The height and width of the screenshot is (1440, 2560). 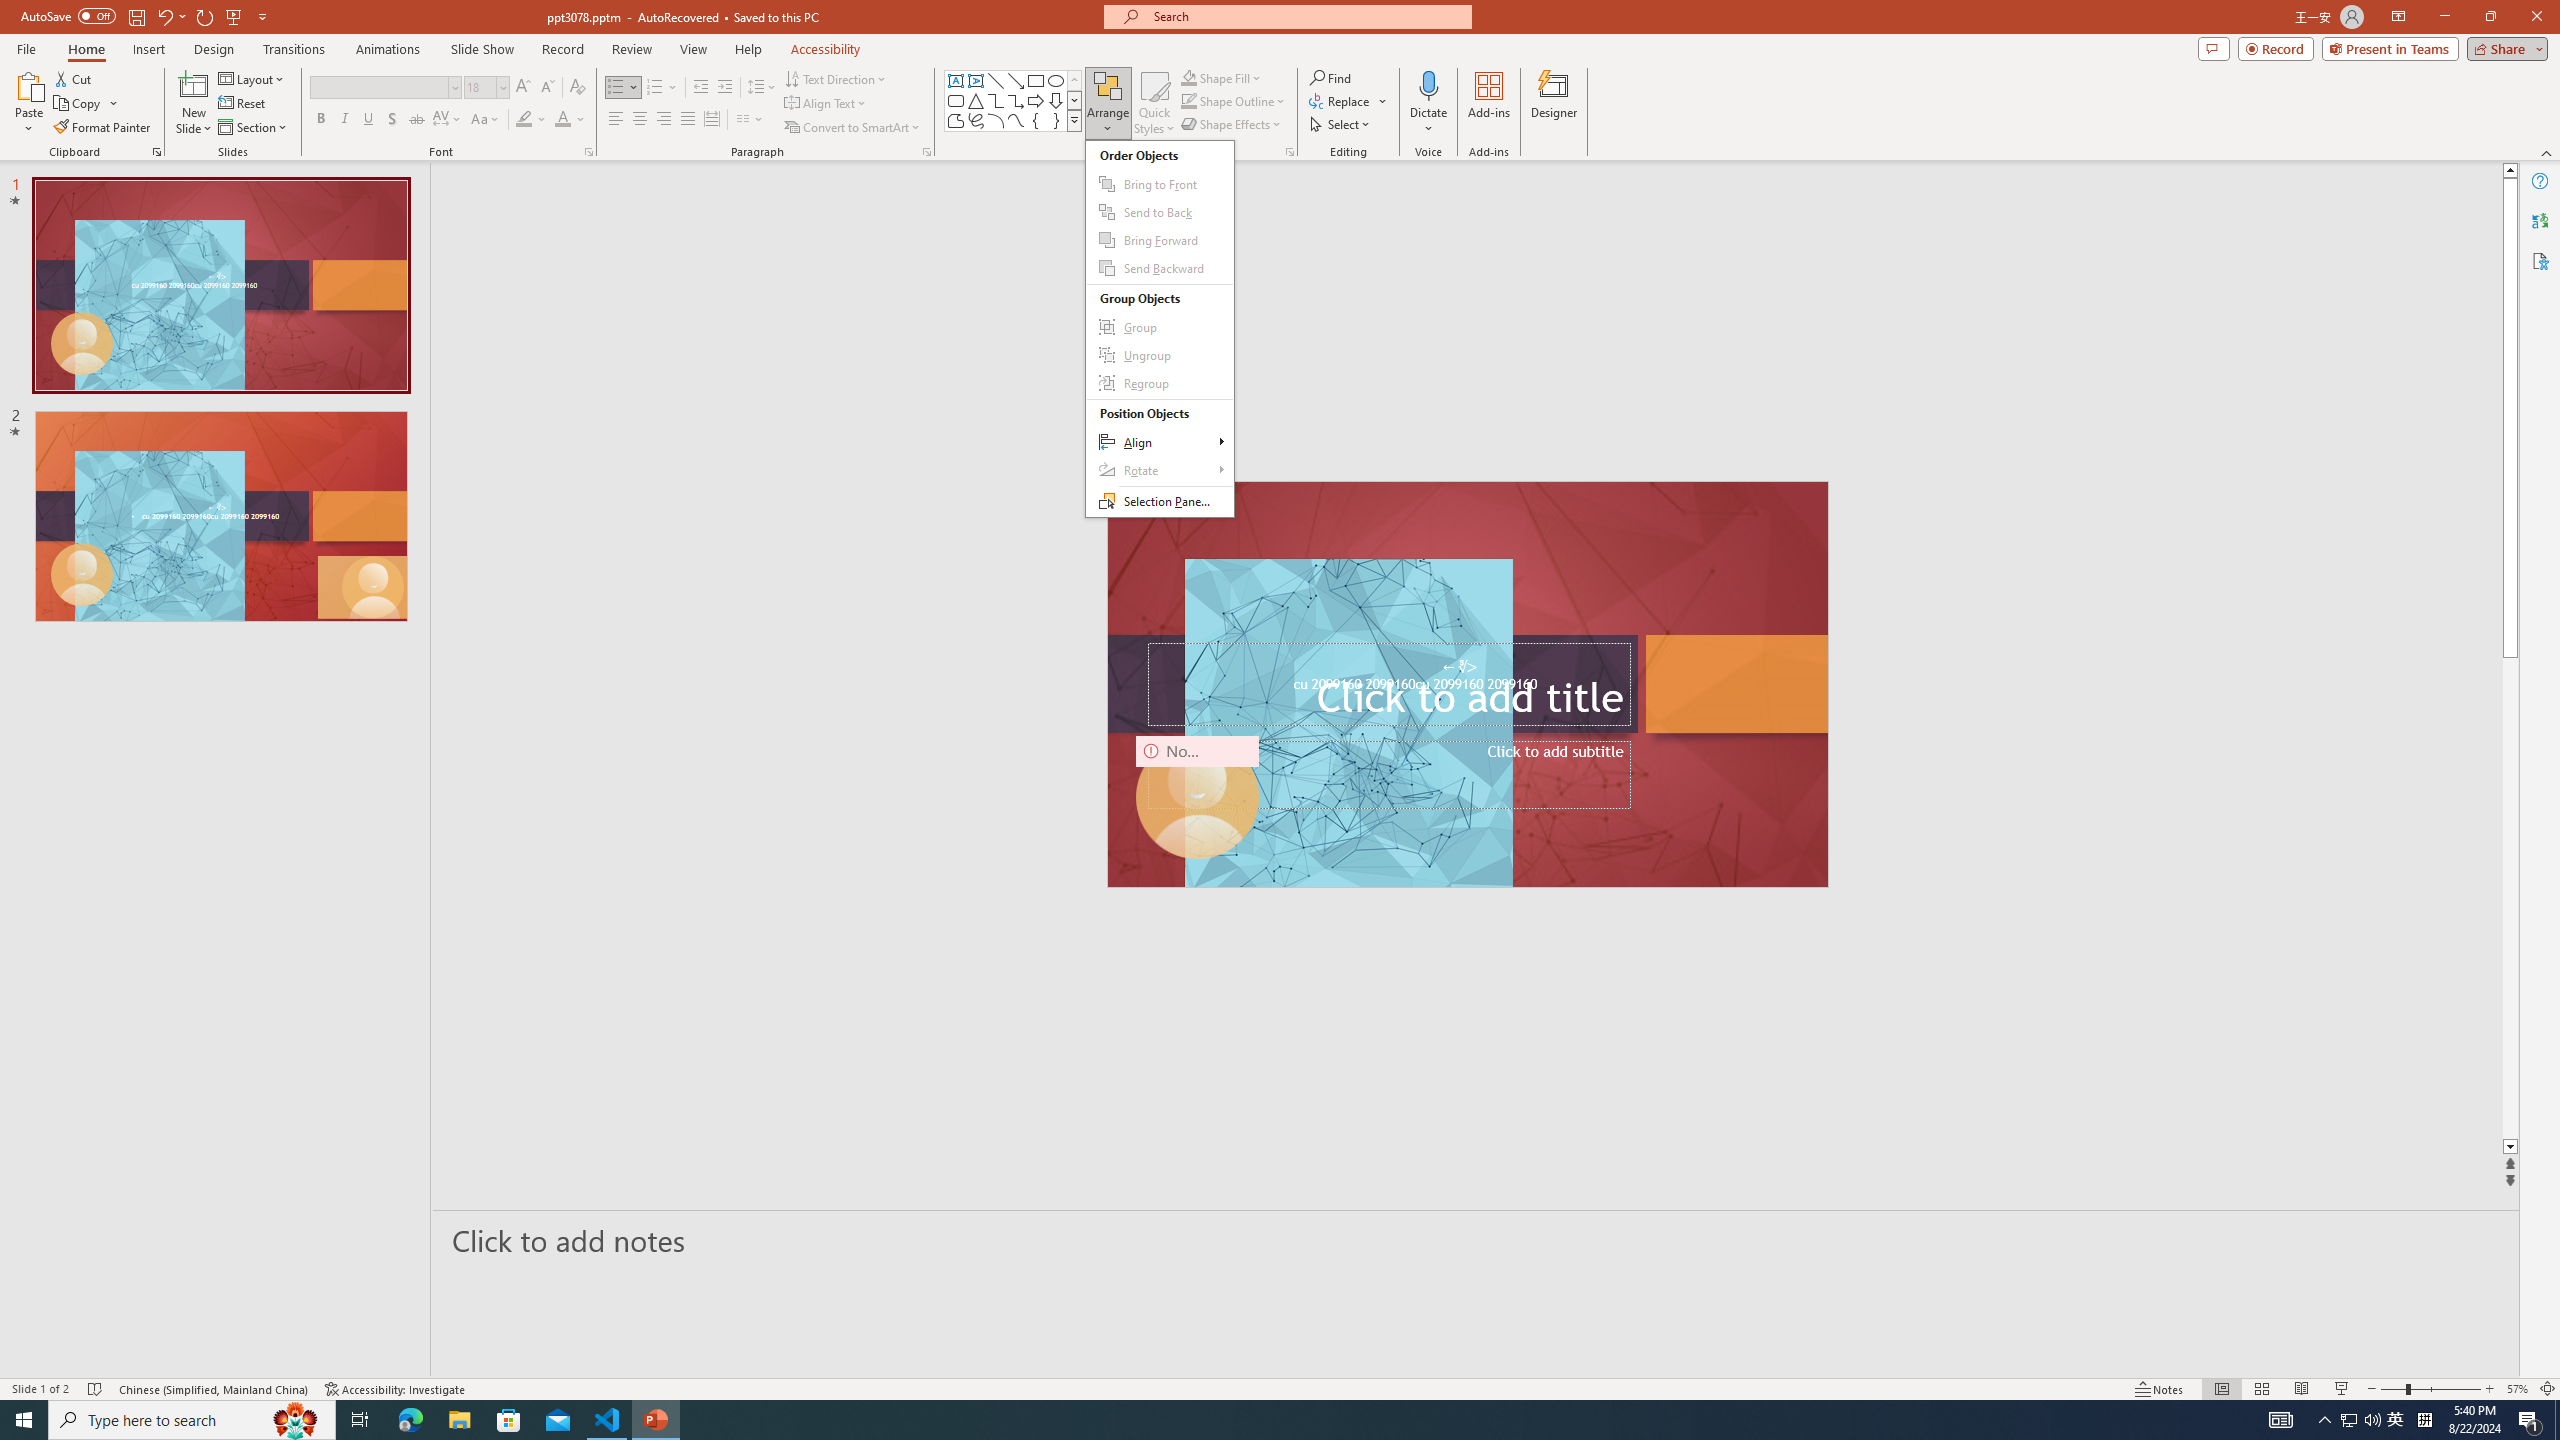 I want to click on Shapes, so click(x=1074, y=120).